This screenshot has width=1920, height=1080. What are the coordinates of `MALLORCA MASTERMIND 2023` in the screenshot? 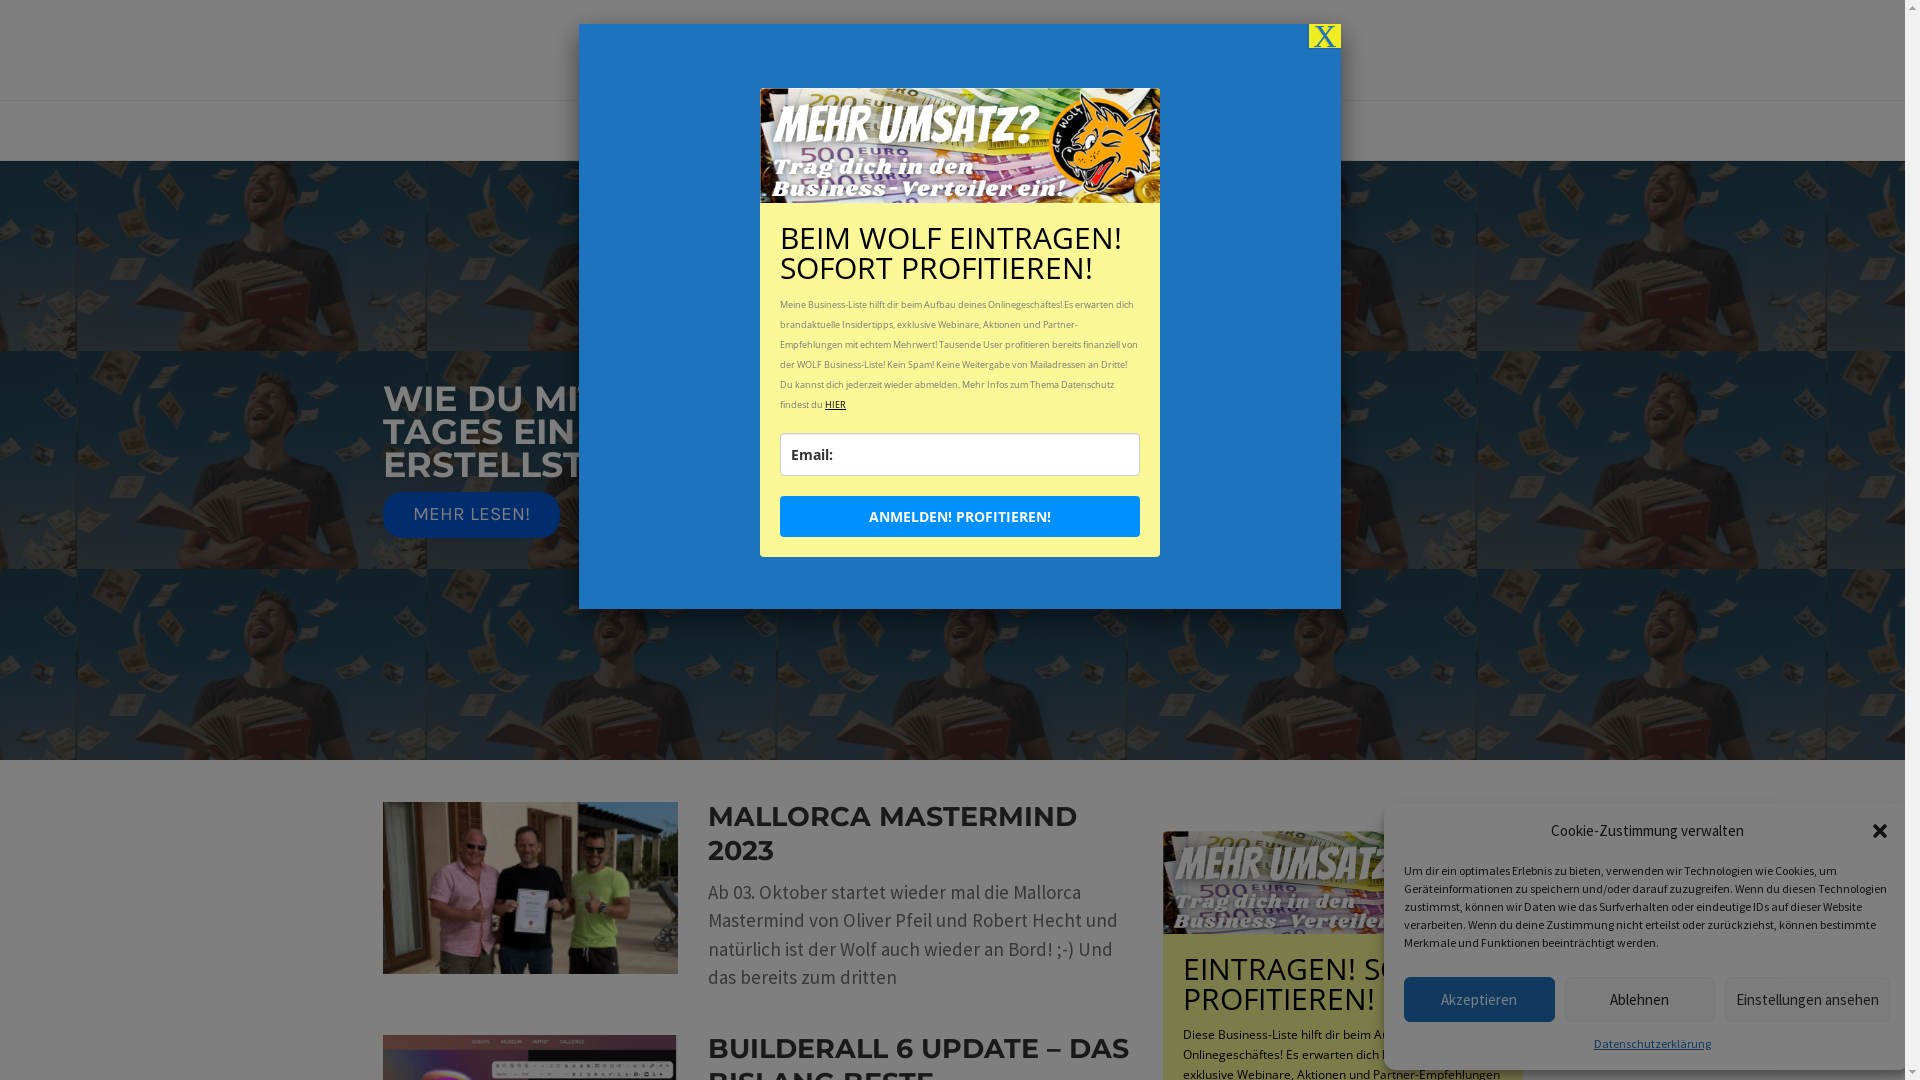 It's located at (892, 834).